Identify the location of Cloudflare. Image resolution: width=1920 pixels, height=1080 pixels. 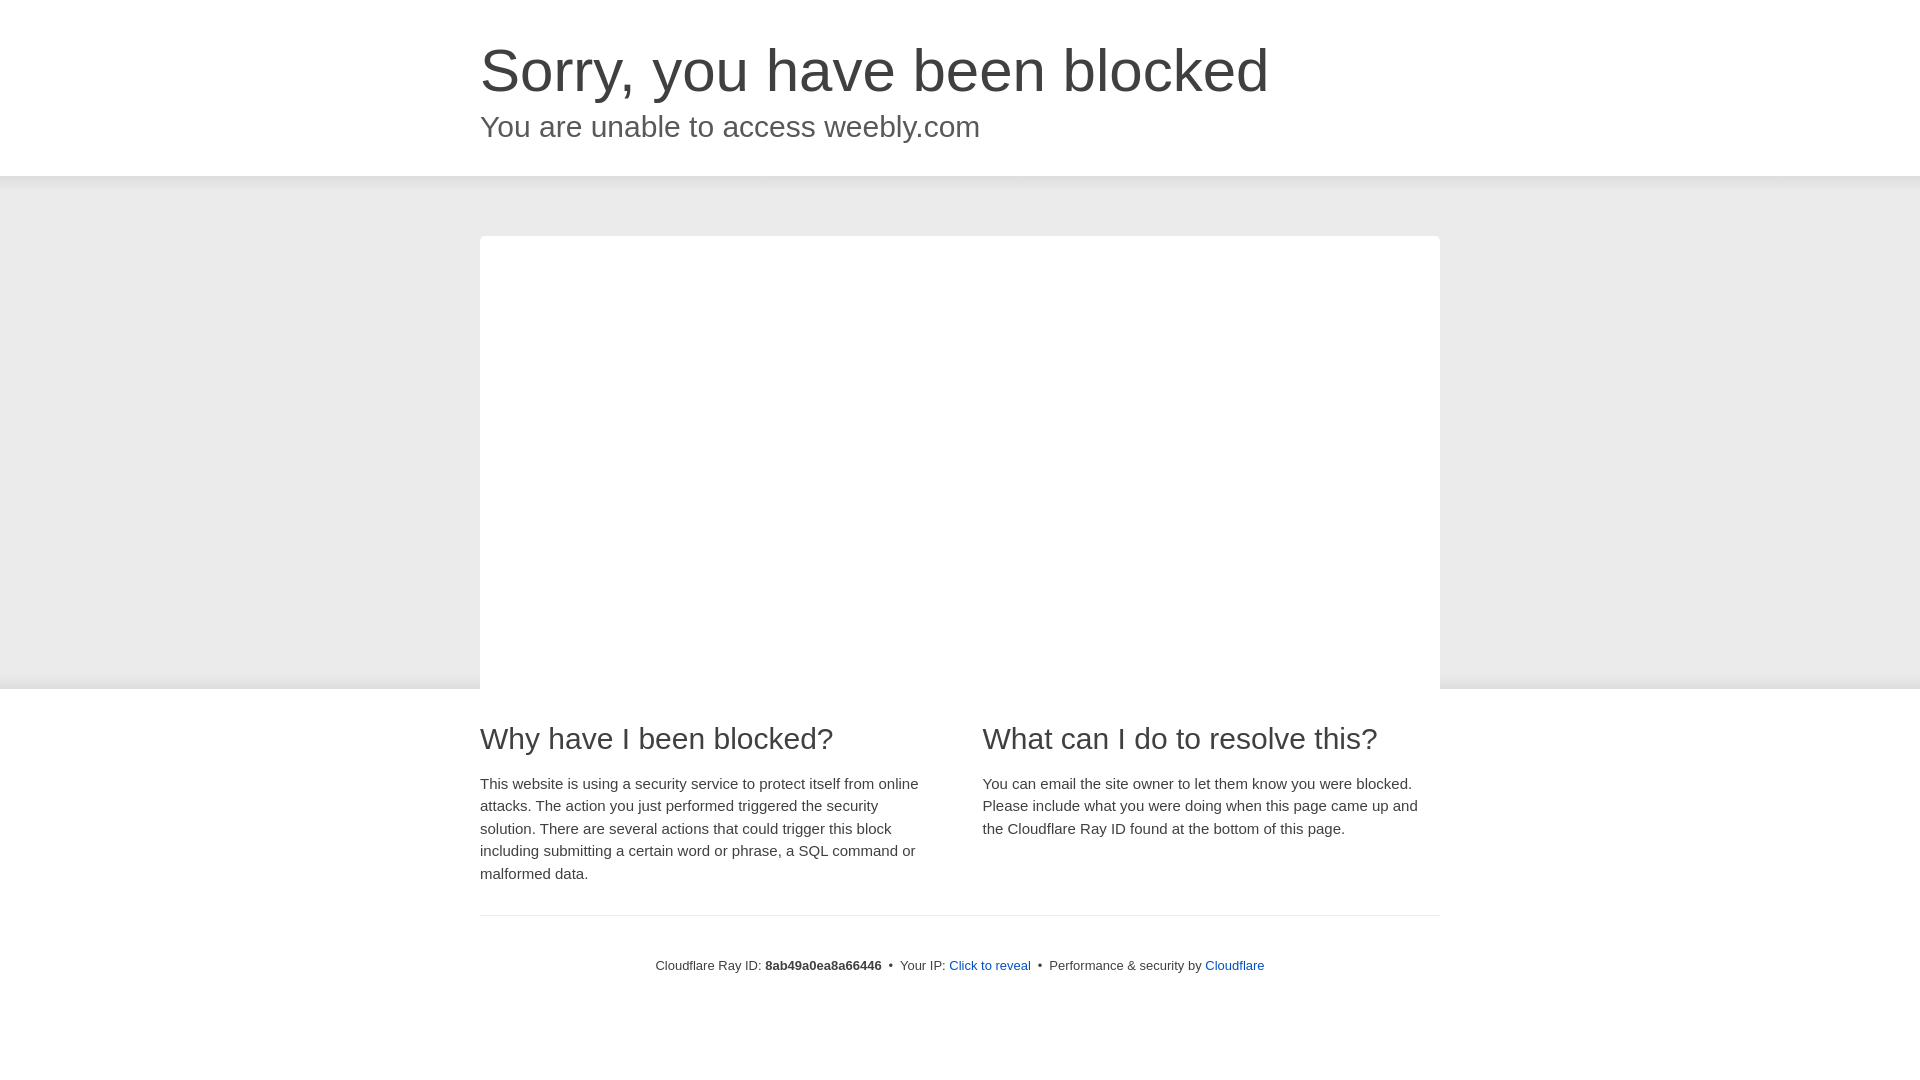
(1234, 965).